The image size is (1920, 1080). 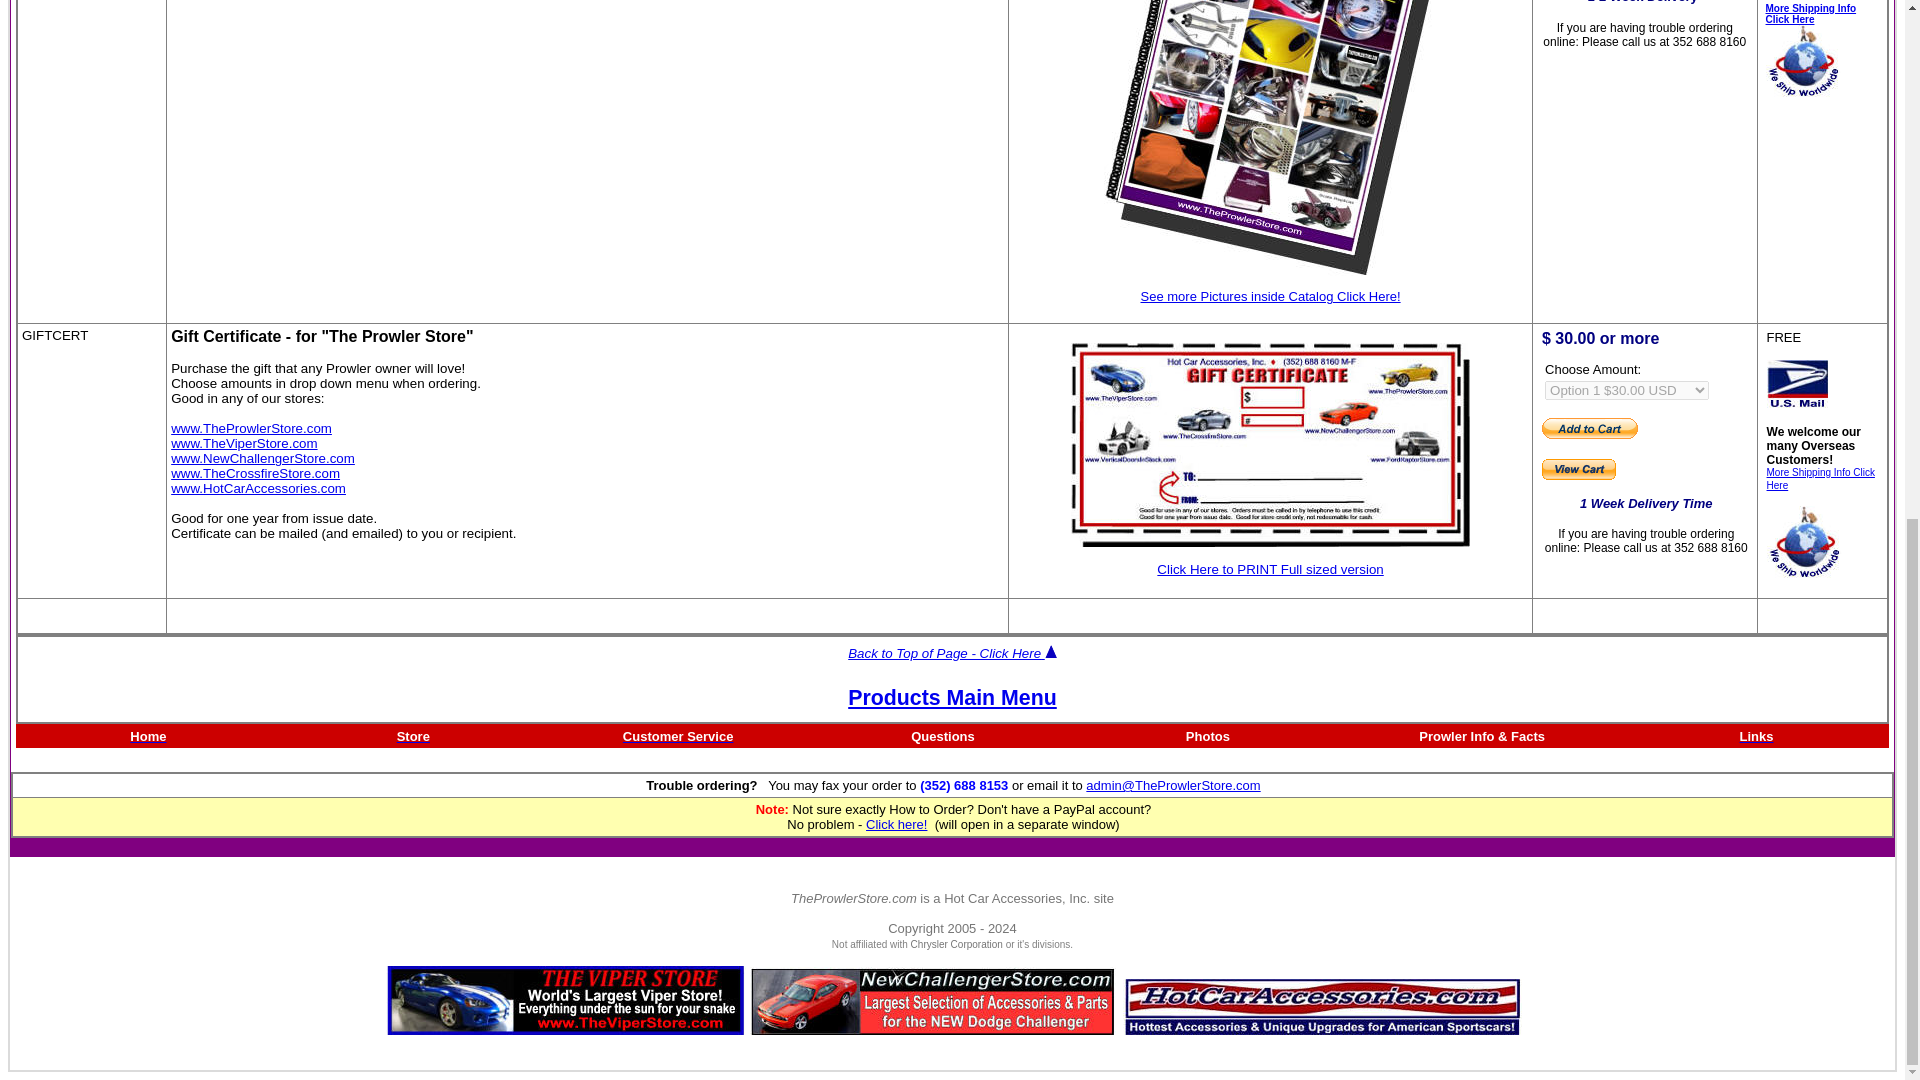 I want to click on Products Main Menu, so click(x=952, y=697).